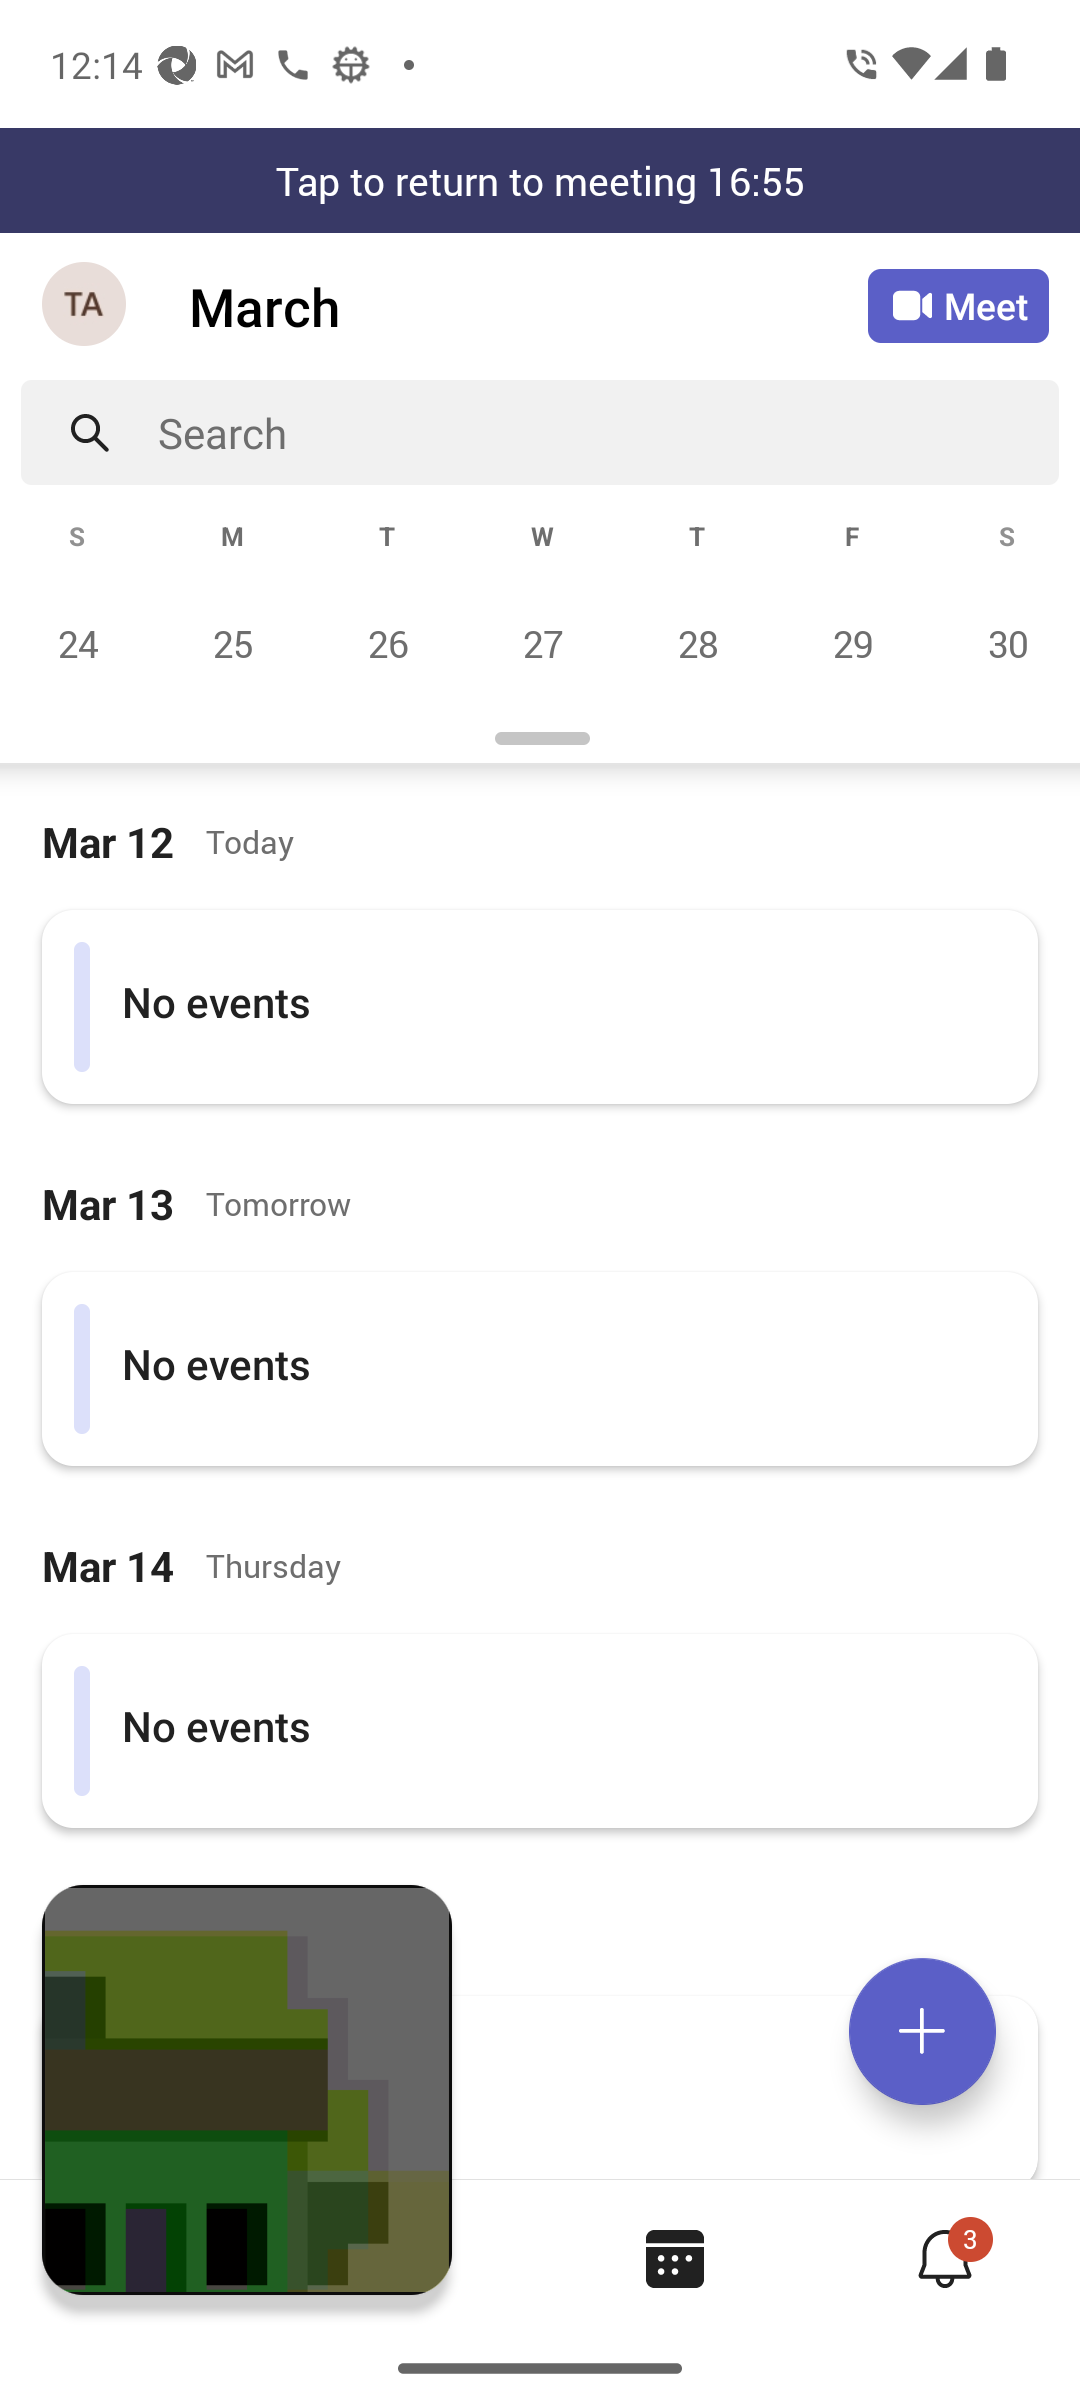 This screenshot has width=1080, height=2400. I want to click on Thursday, March 28 28, so click(697, 643).